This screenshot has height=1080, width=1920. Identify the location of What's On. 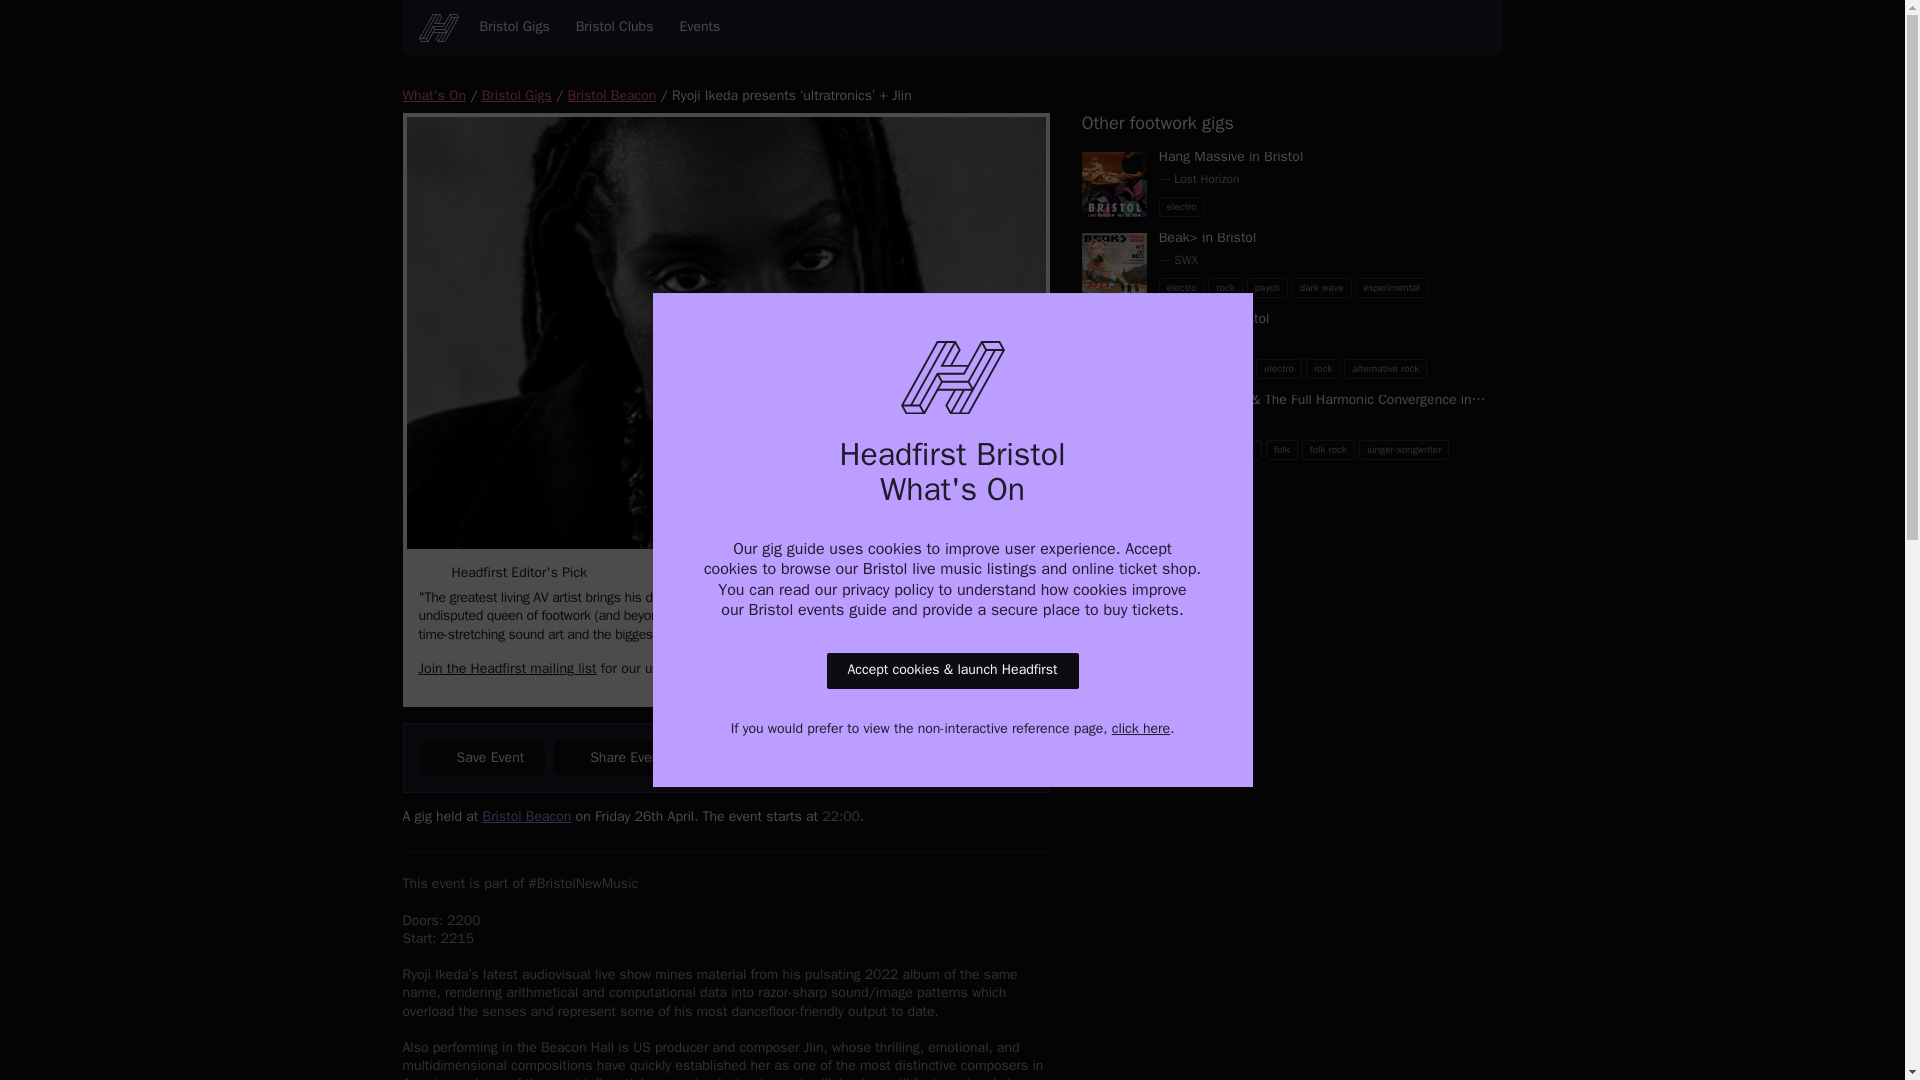
(432, 96).